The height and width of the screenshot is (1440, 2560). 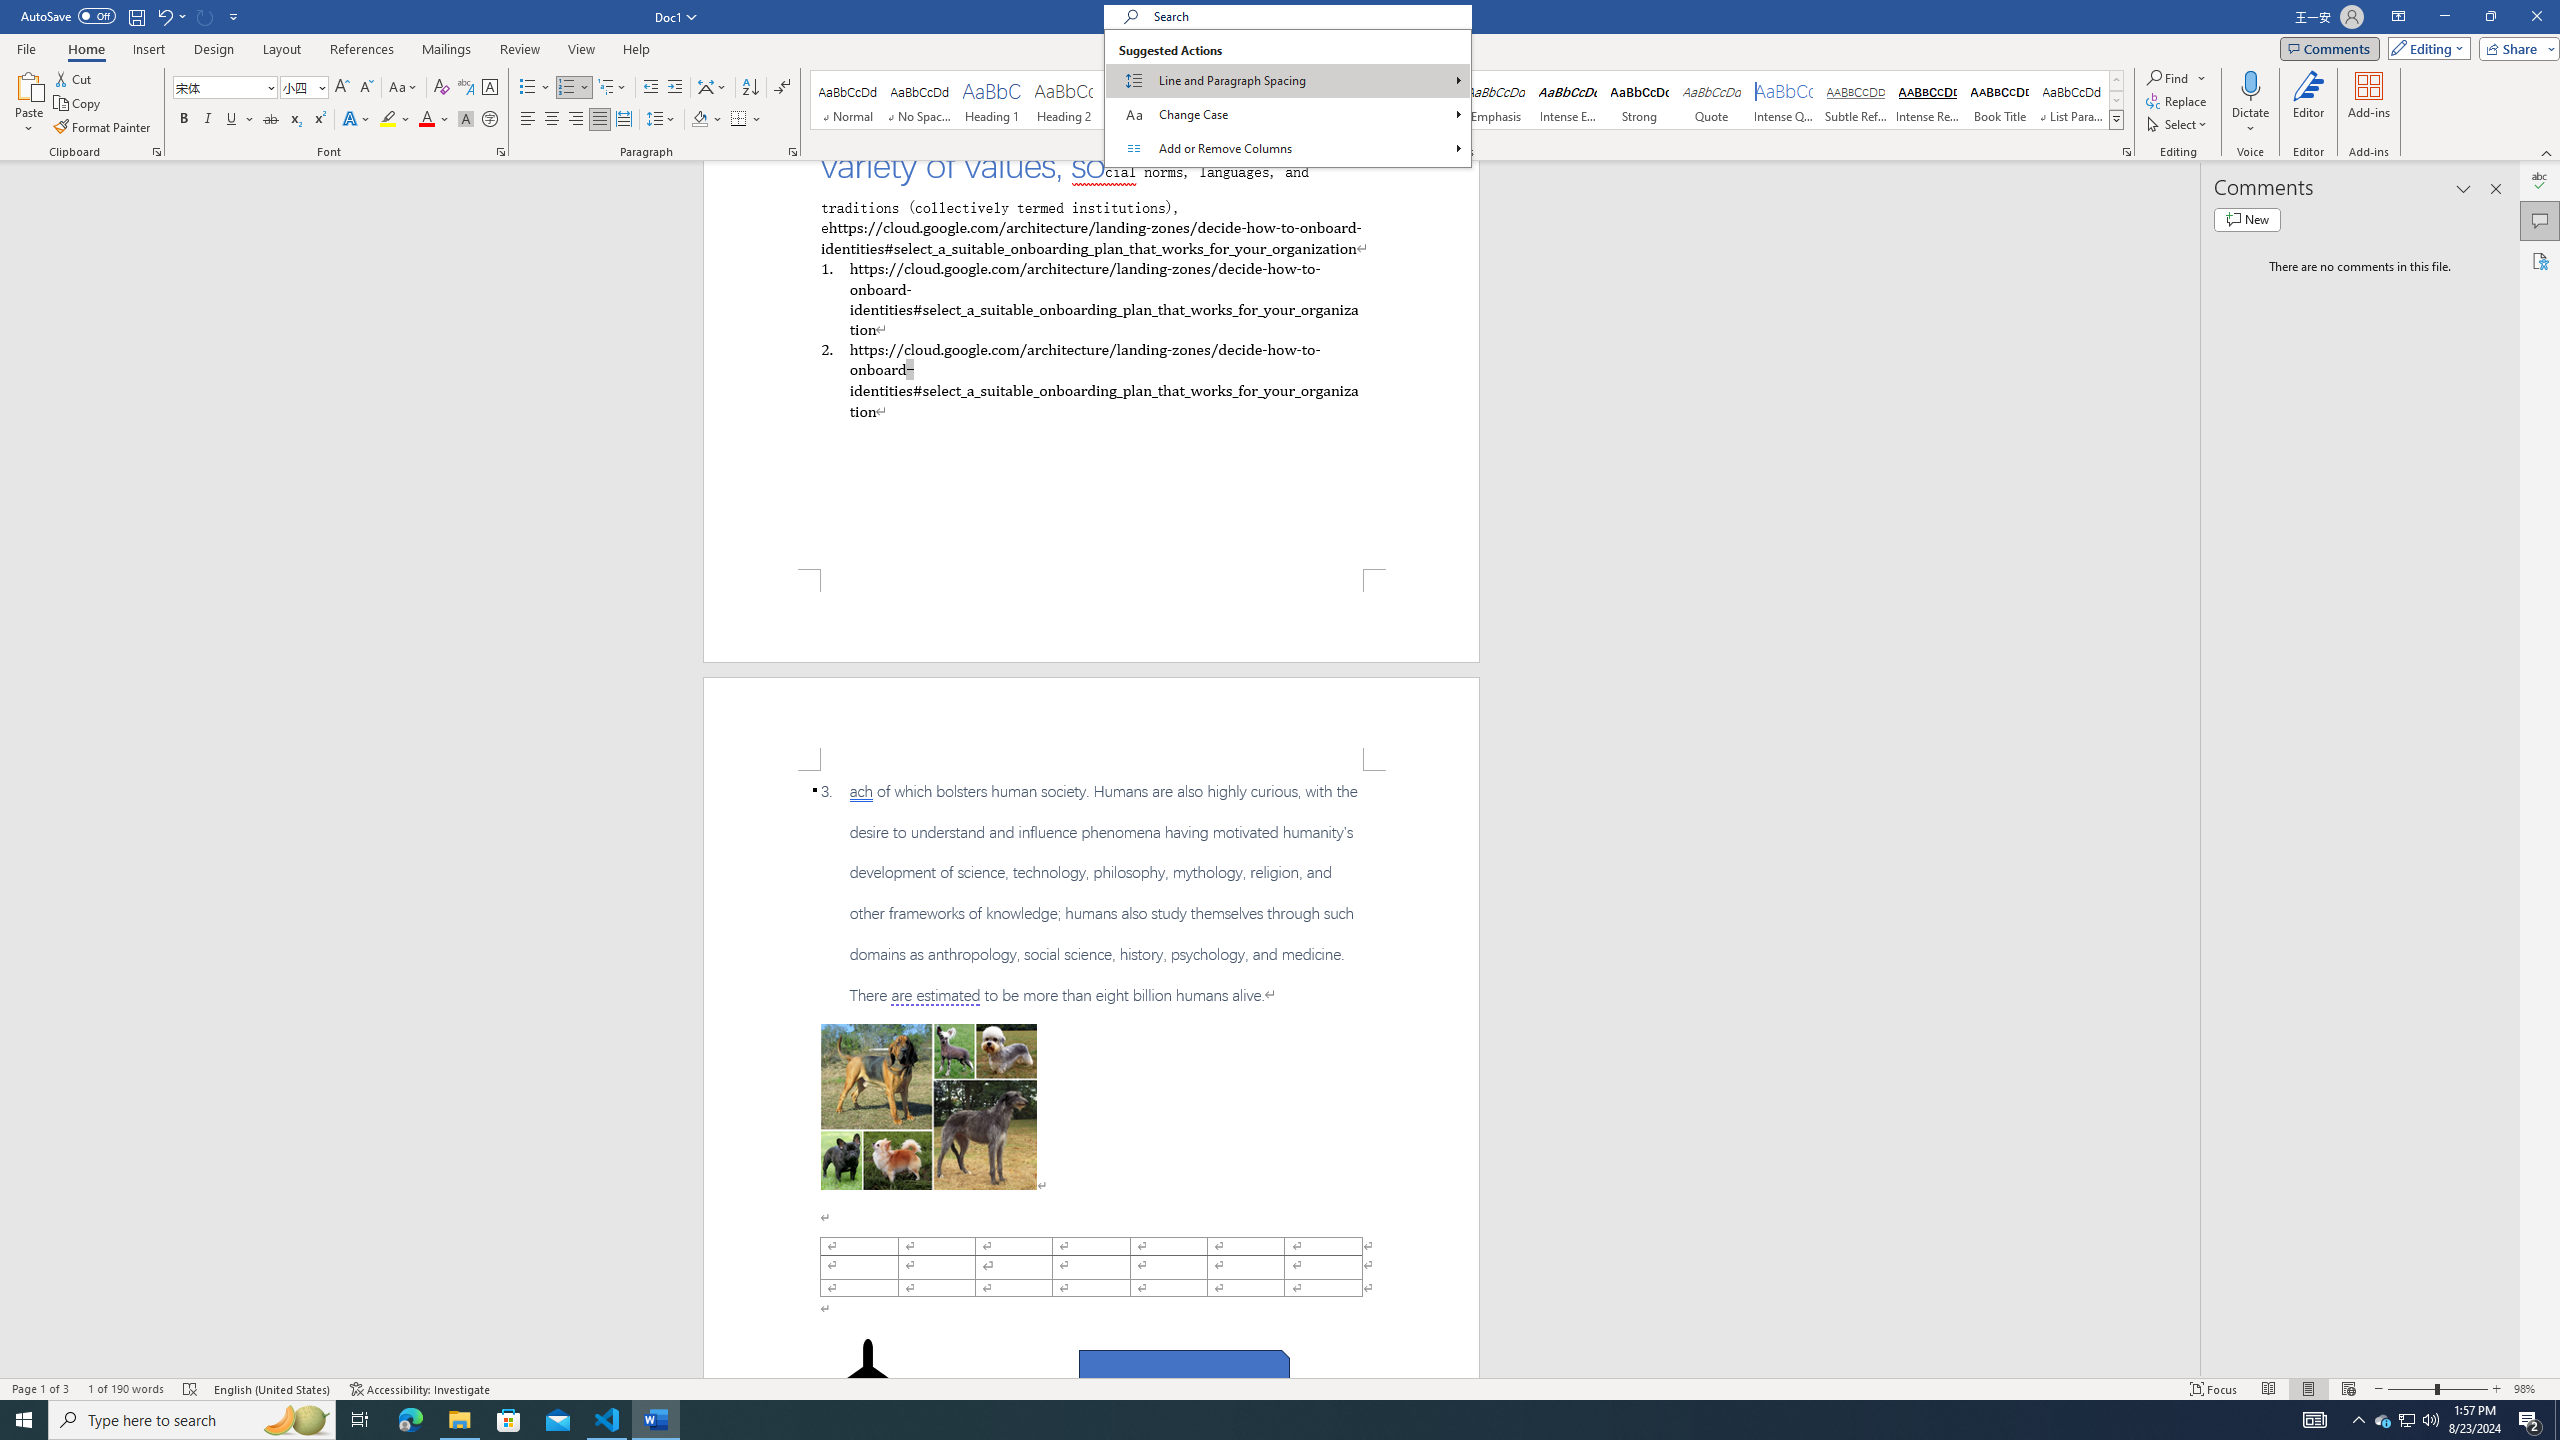 What do you see at coordinates (366, 88) in the screenshot?
I see `Shrink Font` at bounding box center [366, 88].